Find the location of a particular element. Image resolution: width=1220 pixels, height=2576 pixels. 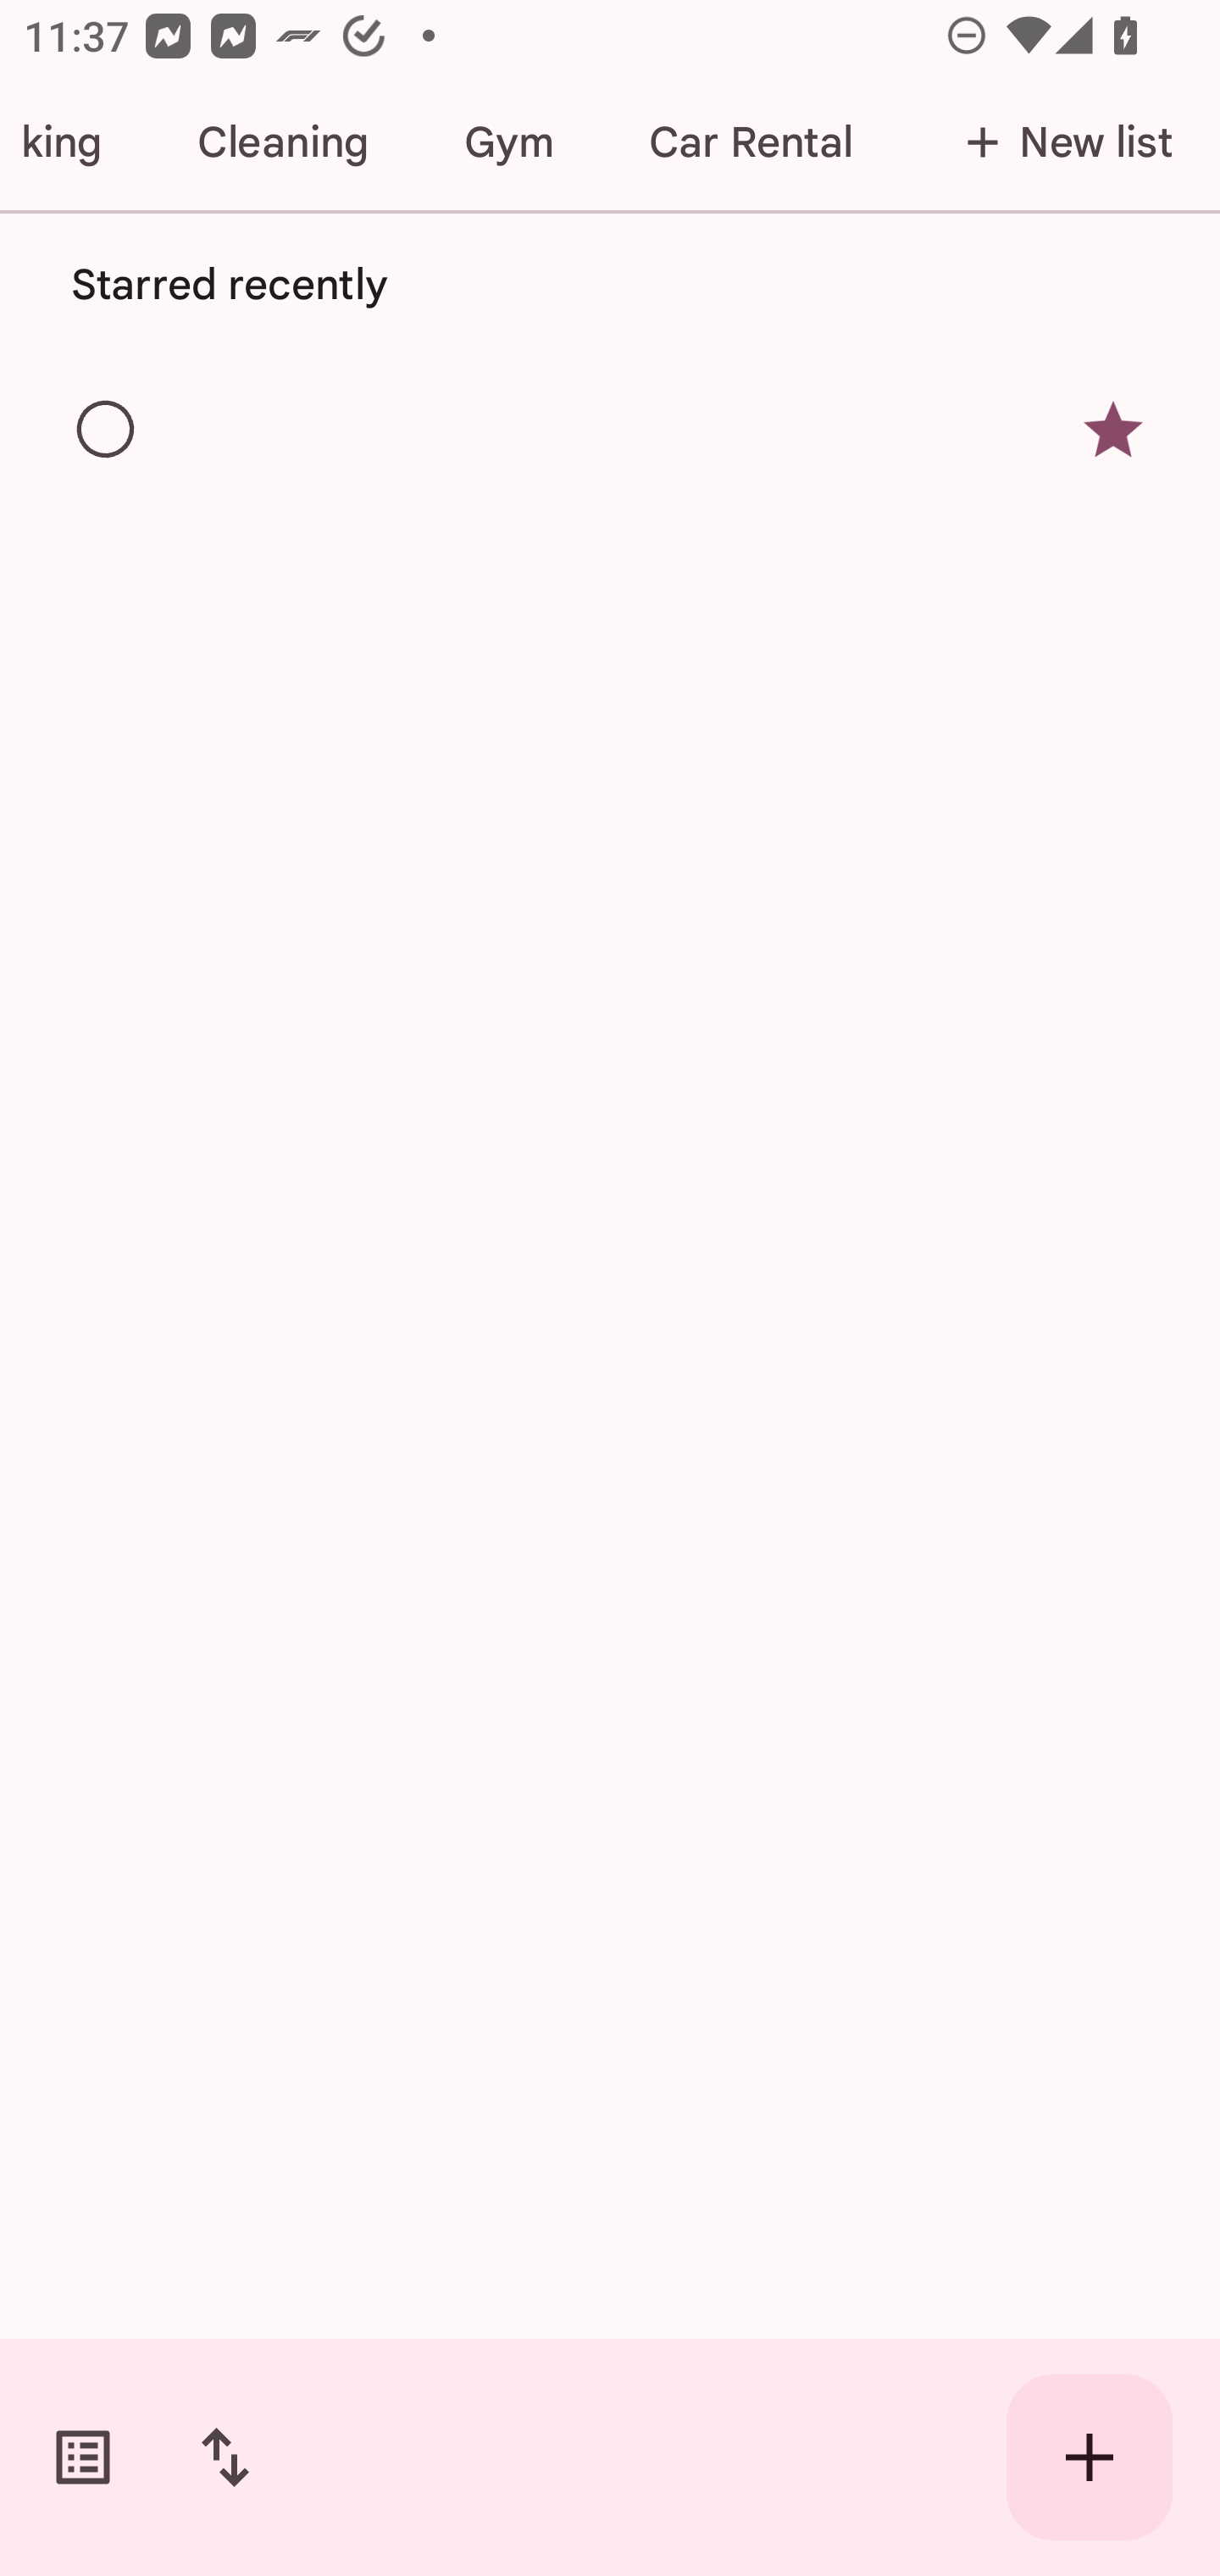

Car Rental is located at coordinates (750, 142).